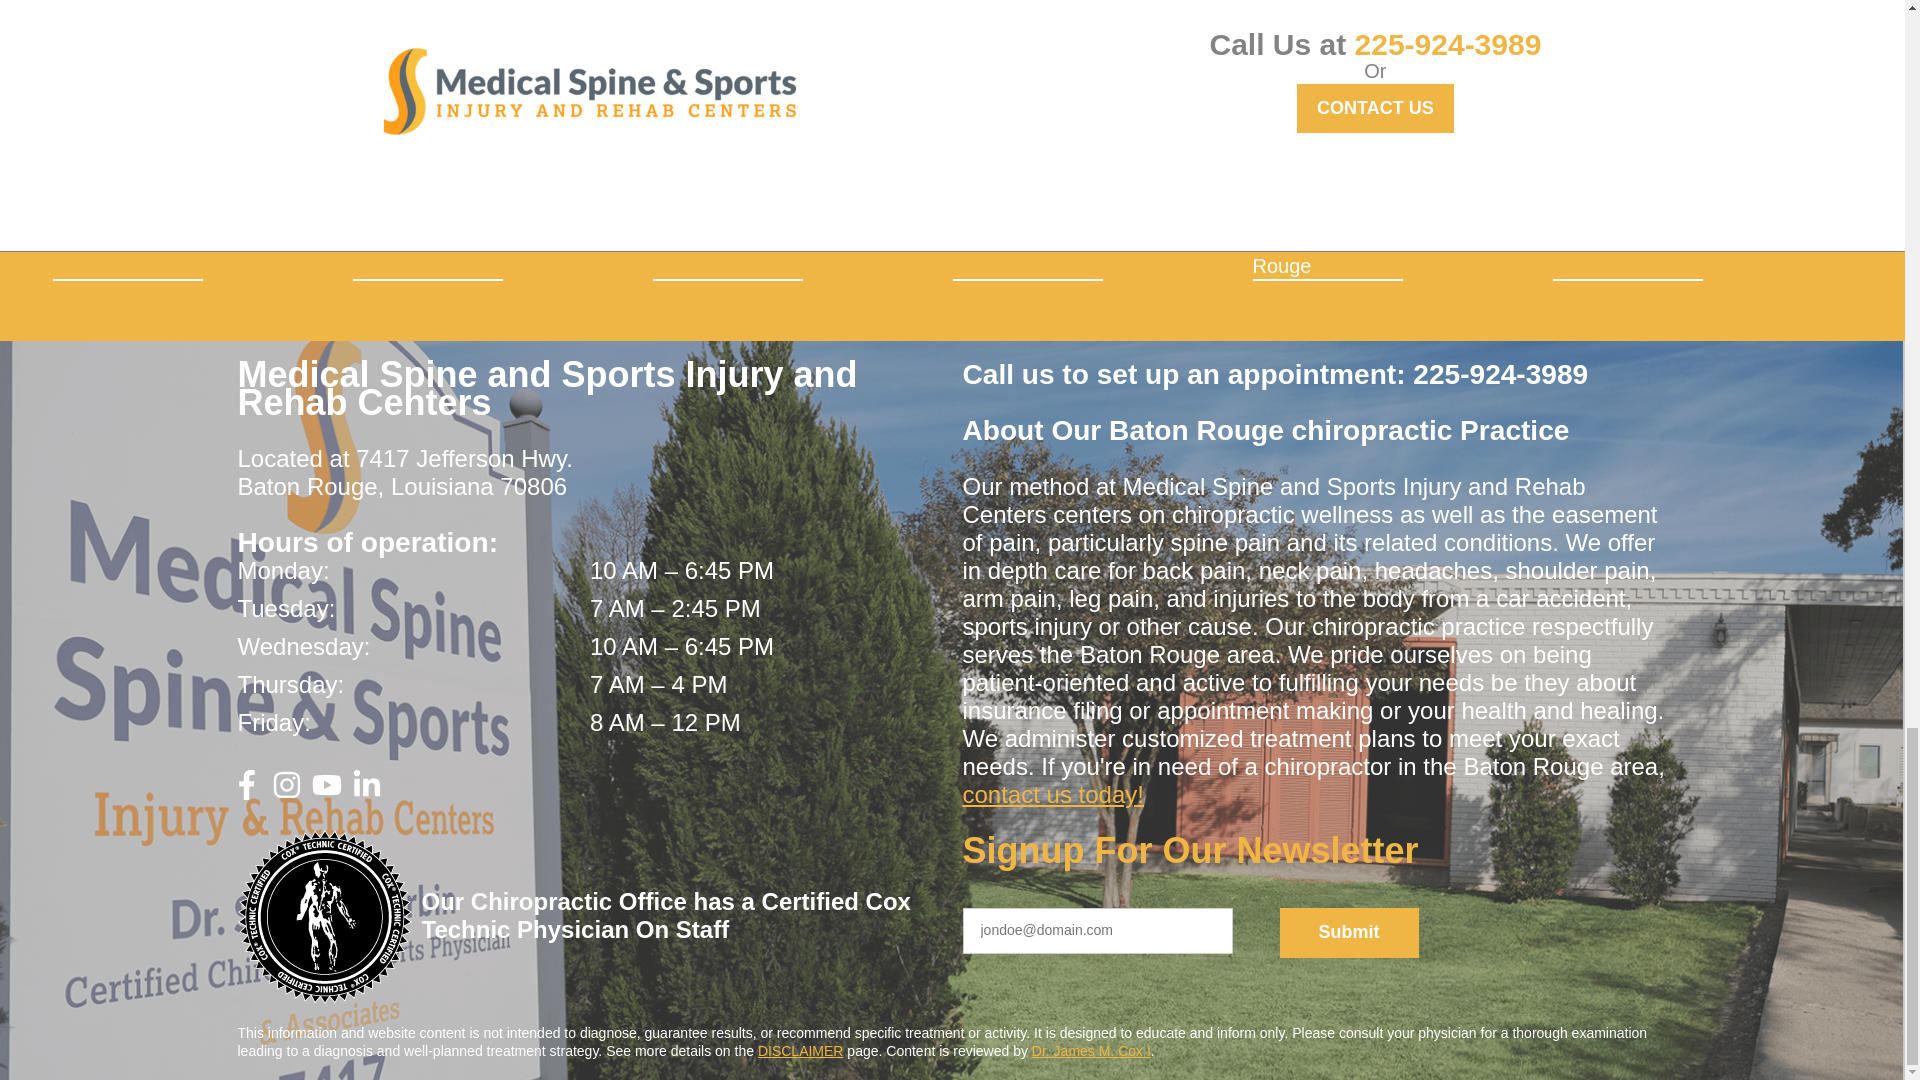 The width and height of the screenshot is (1920, 1080). Describe the element at coordinates (366, 792) in the screenshot. I see `Connect with us on LinkedIn` at that location.